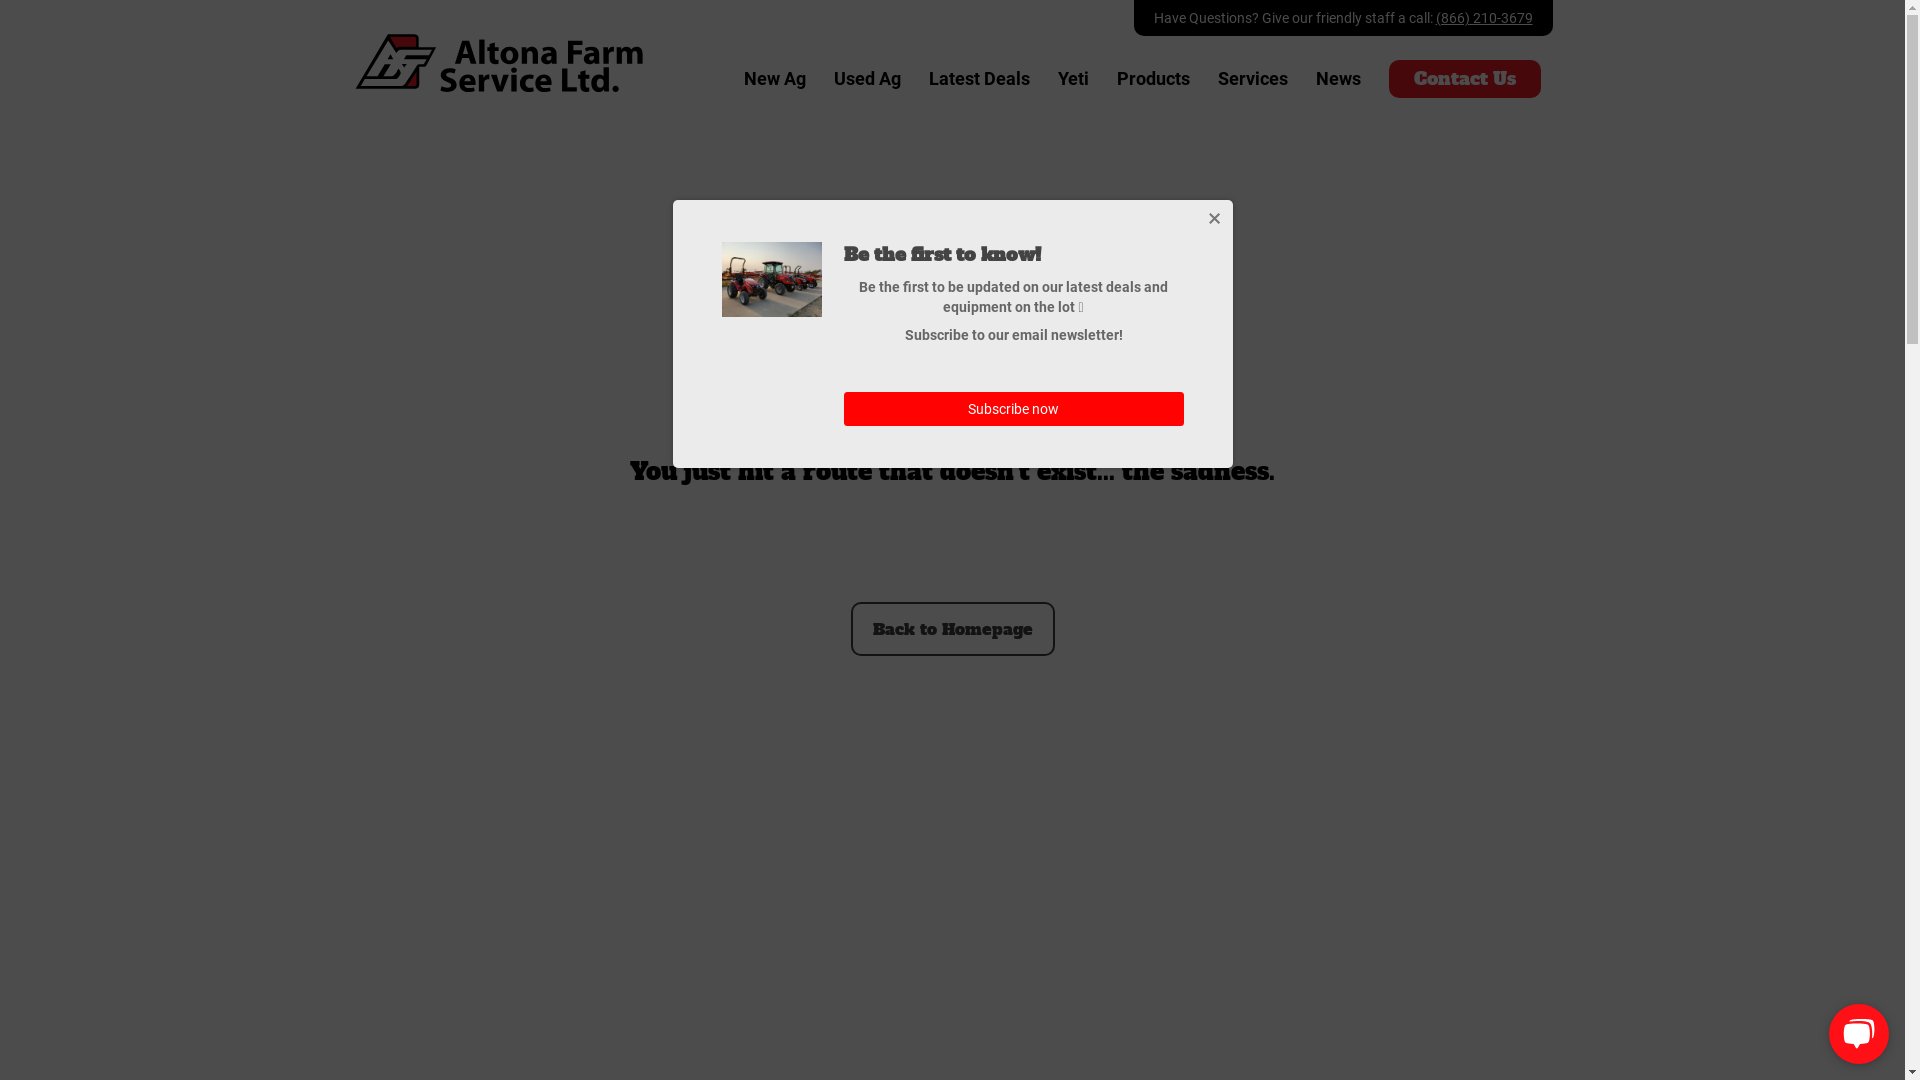  I want to click on Contact Us, so click(1464, 79).